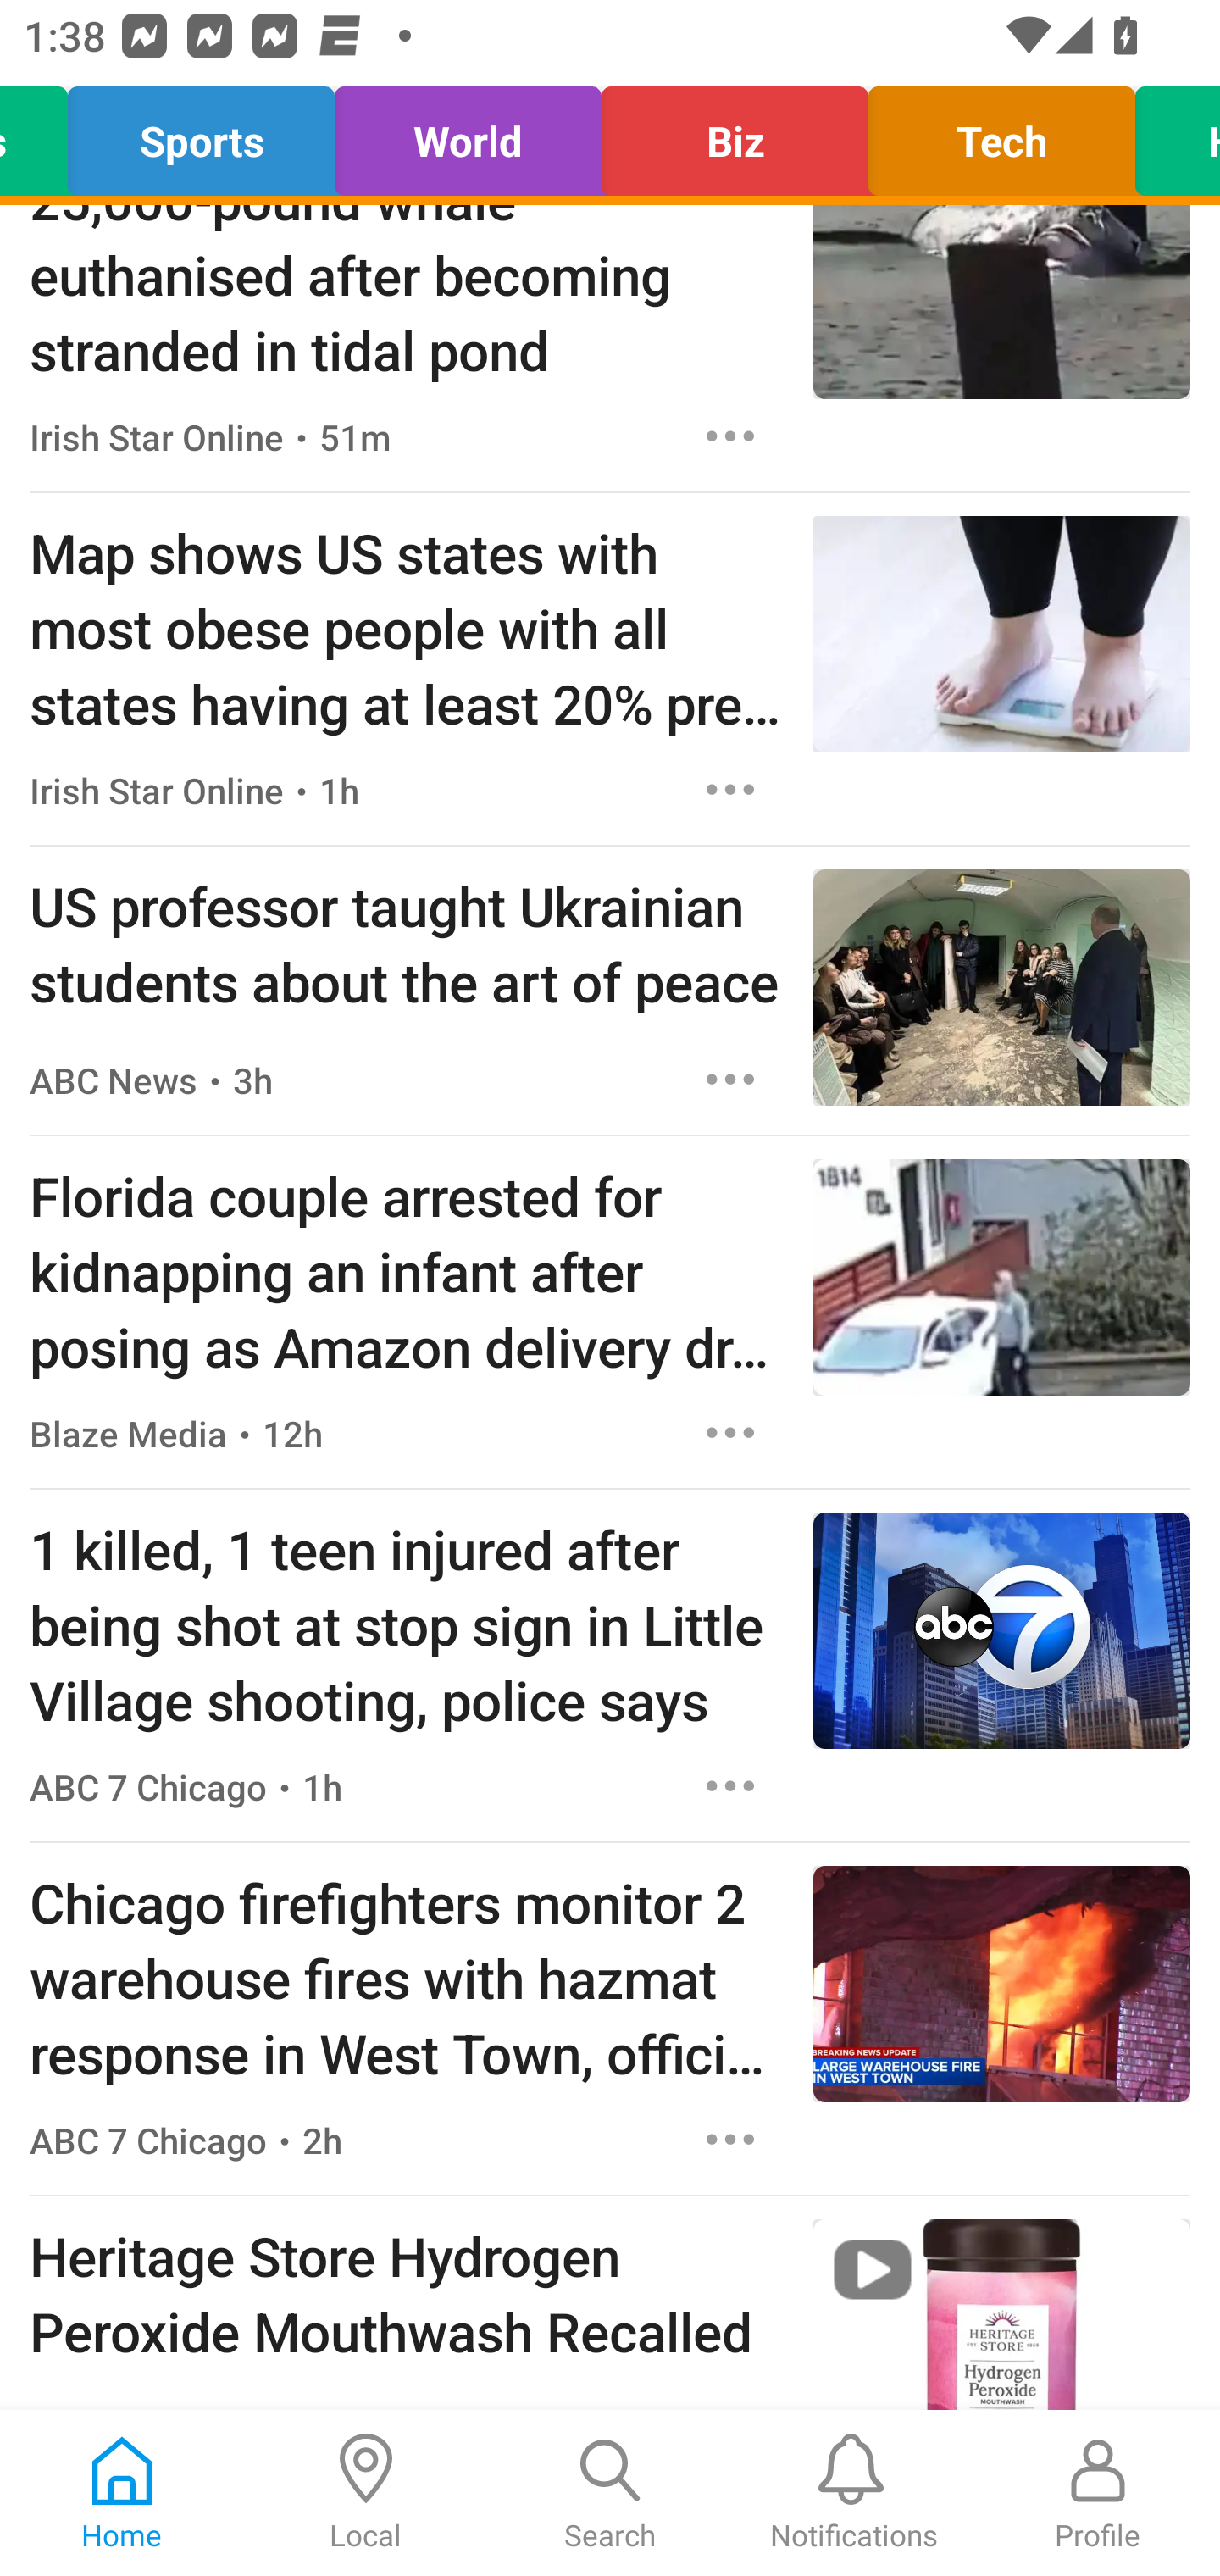 This screenshot has width=1220, height=2576. What do you see at coordinates (730, 2139) in the screenshot?
I see `Options` at bounding box center [730, 2139].